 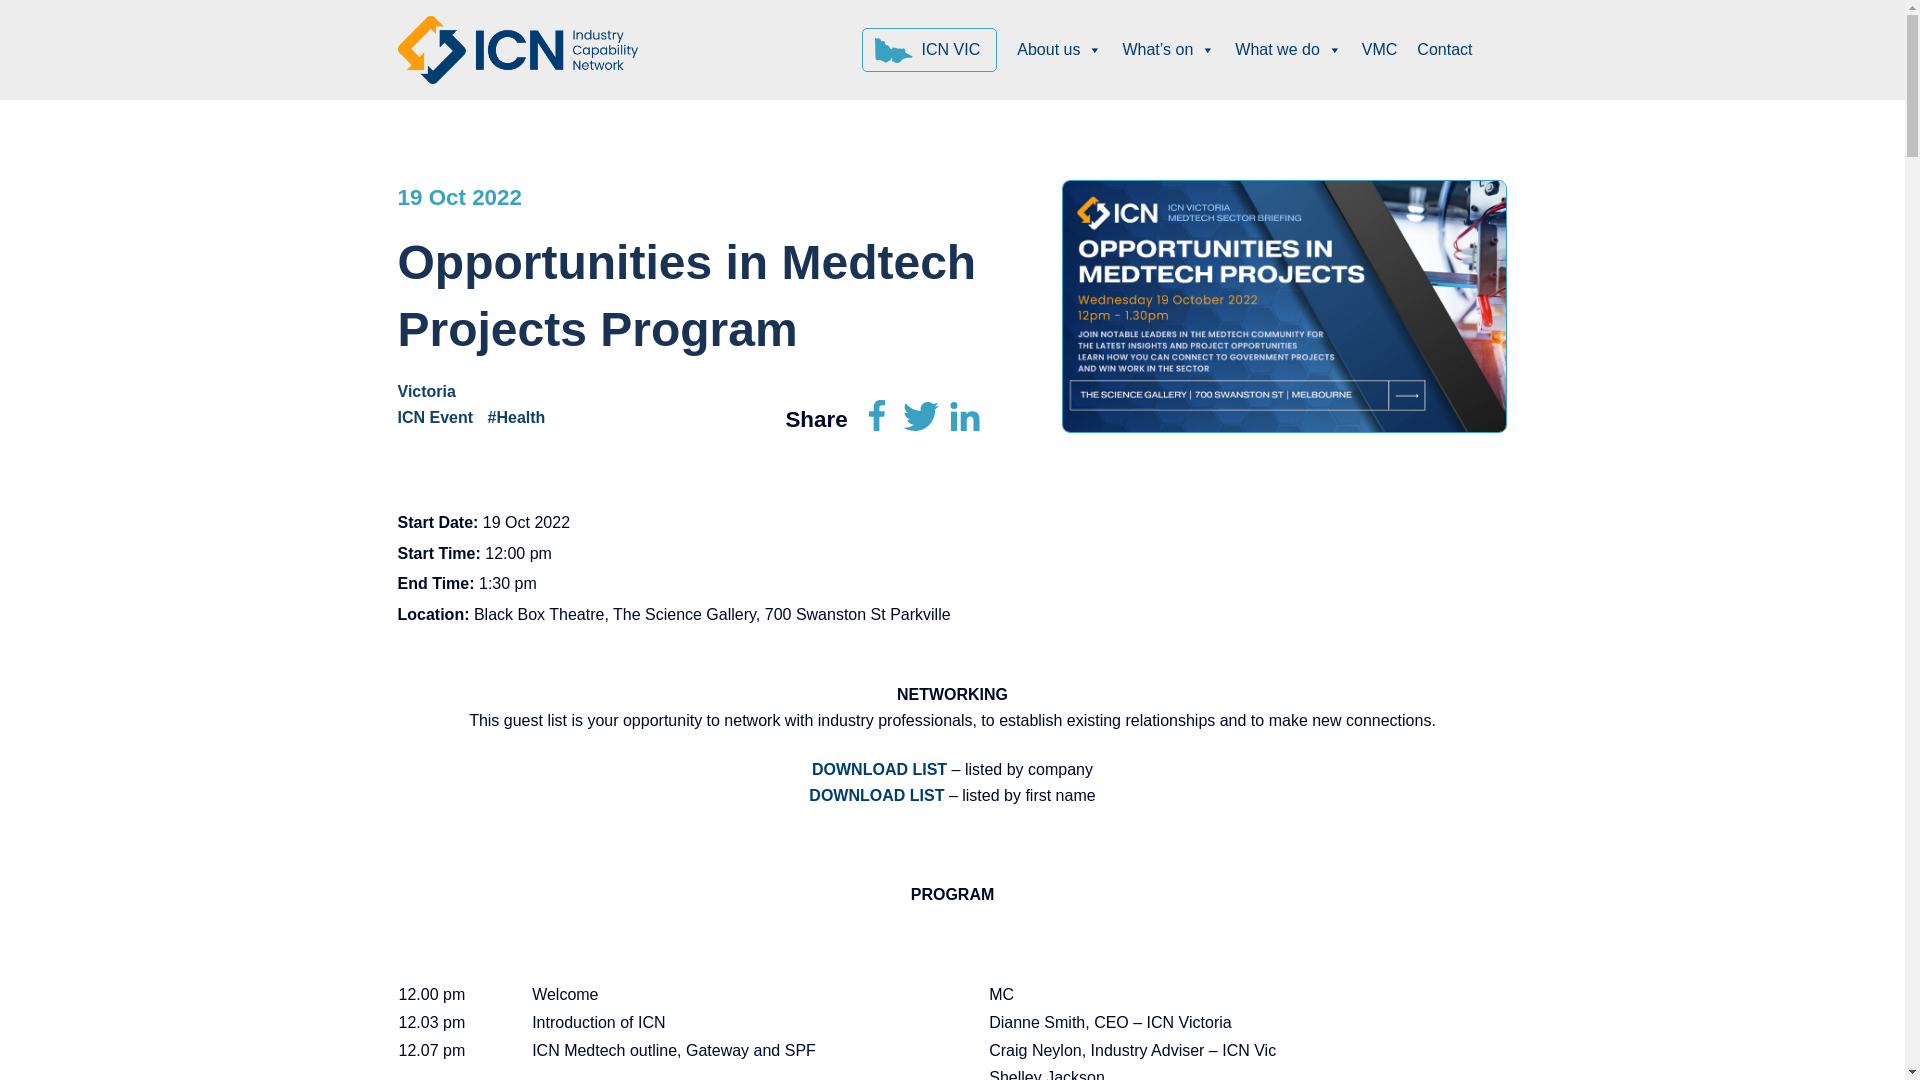 I want to click on DOWNLOAD LIST, so click(x=876, y=795).